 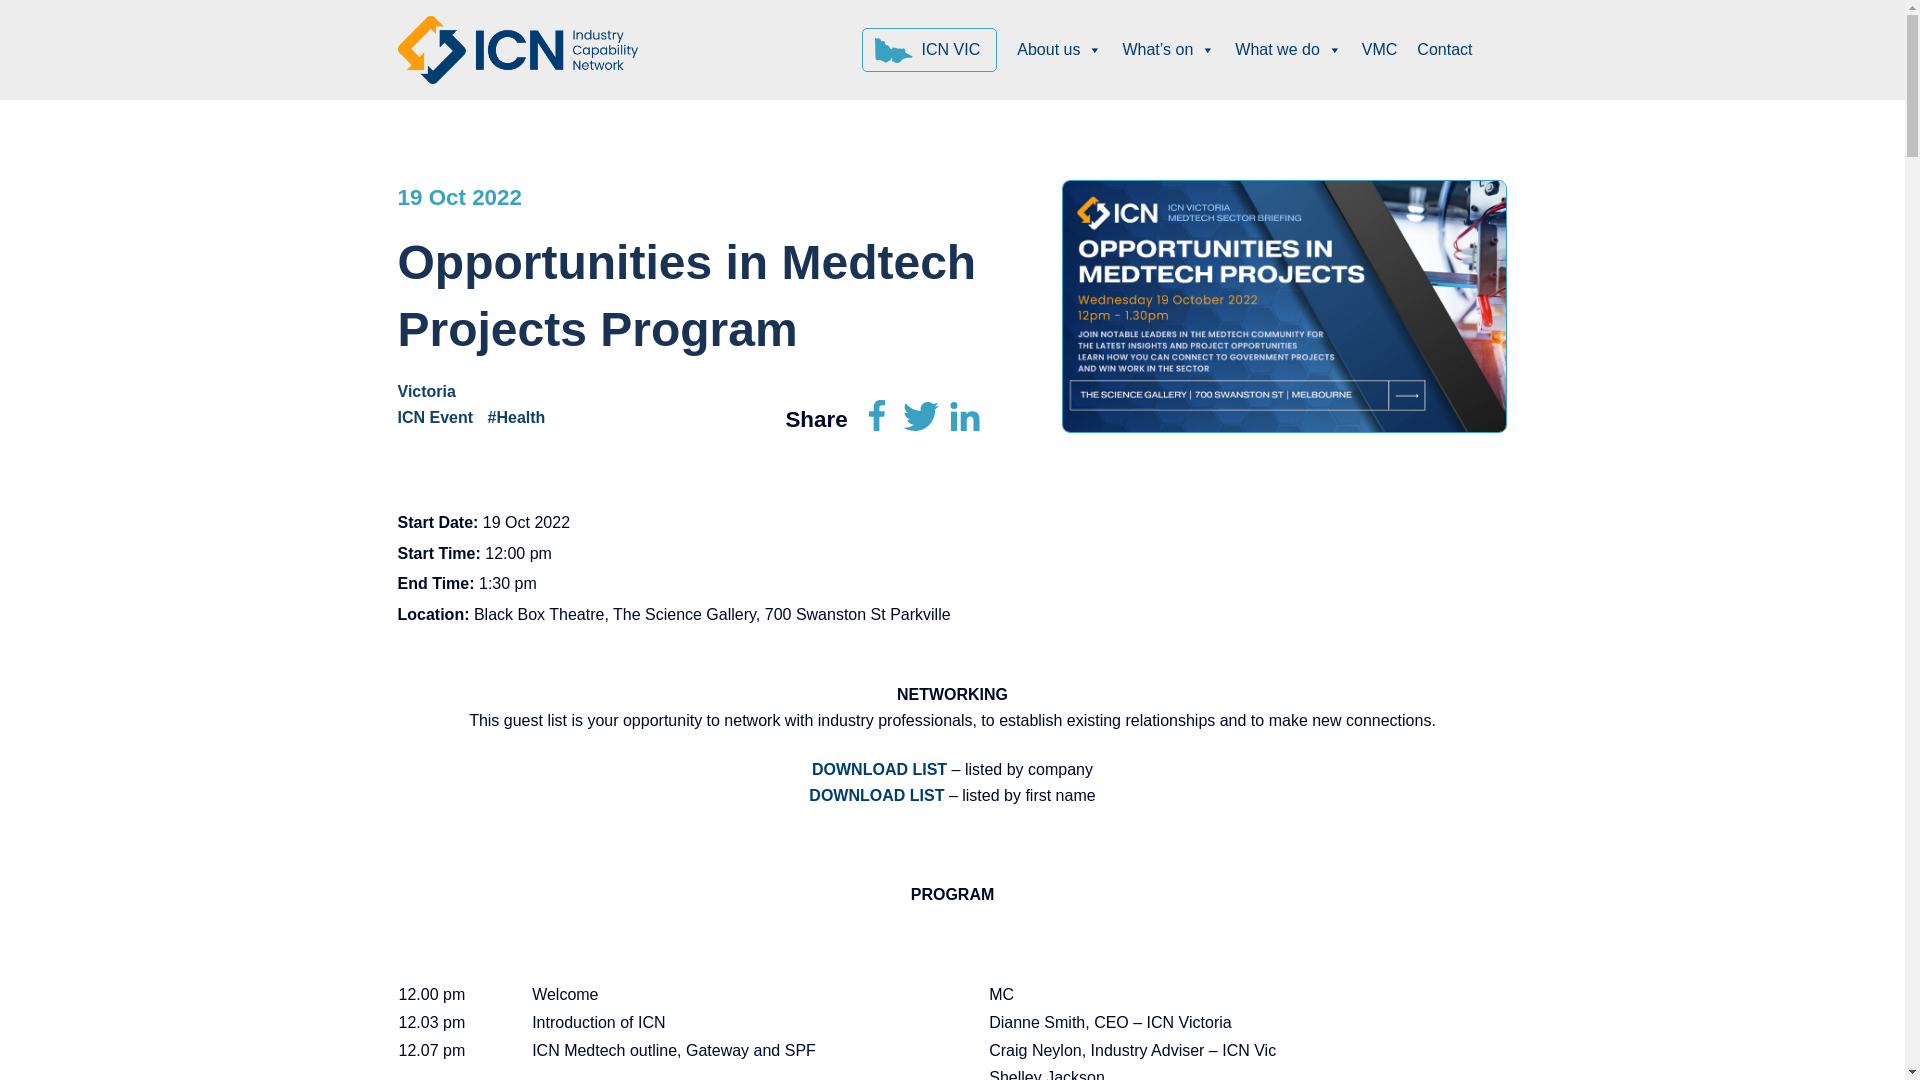 I want to click on DOWNLOAD LIST, so click(x=876, y=795).